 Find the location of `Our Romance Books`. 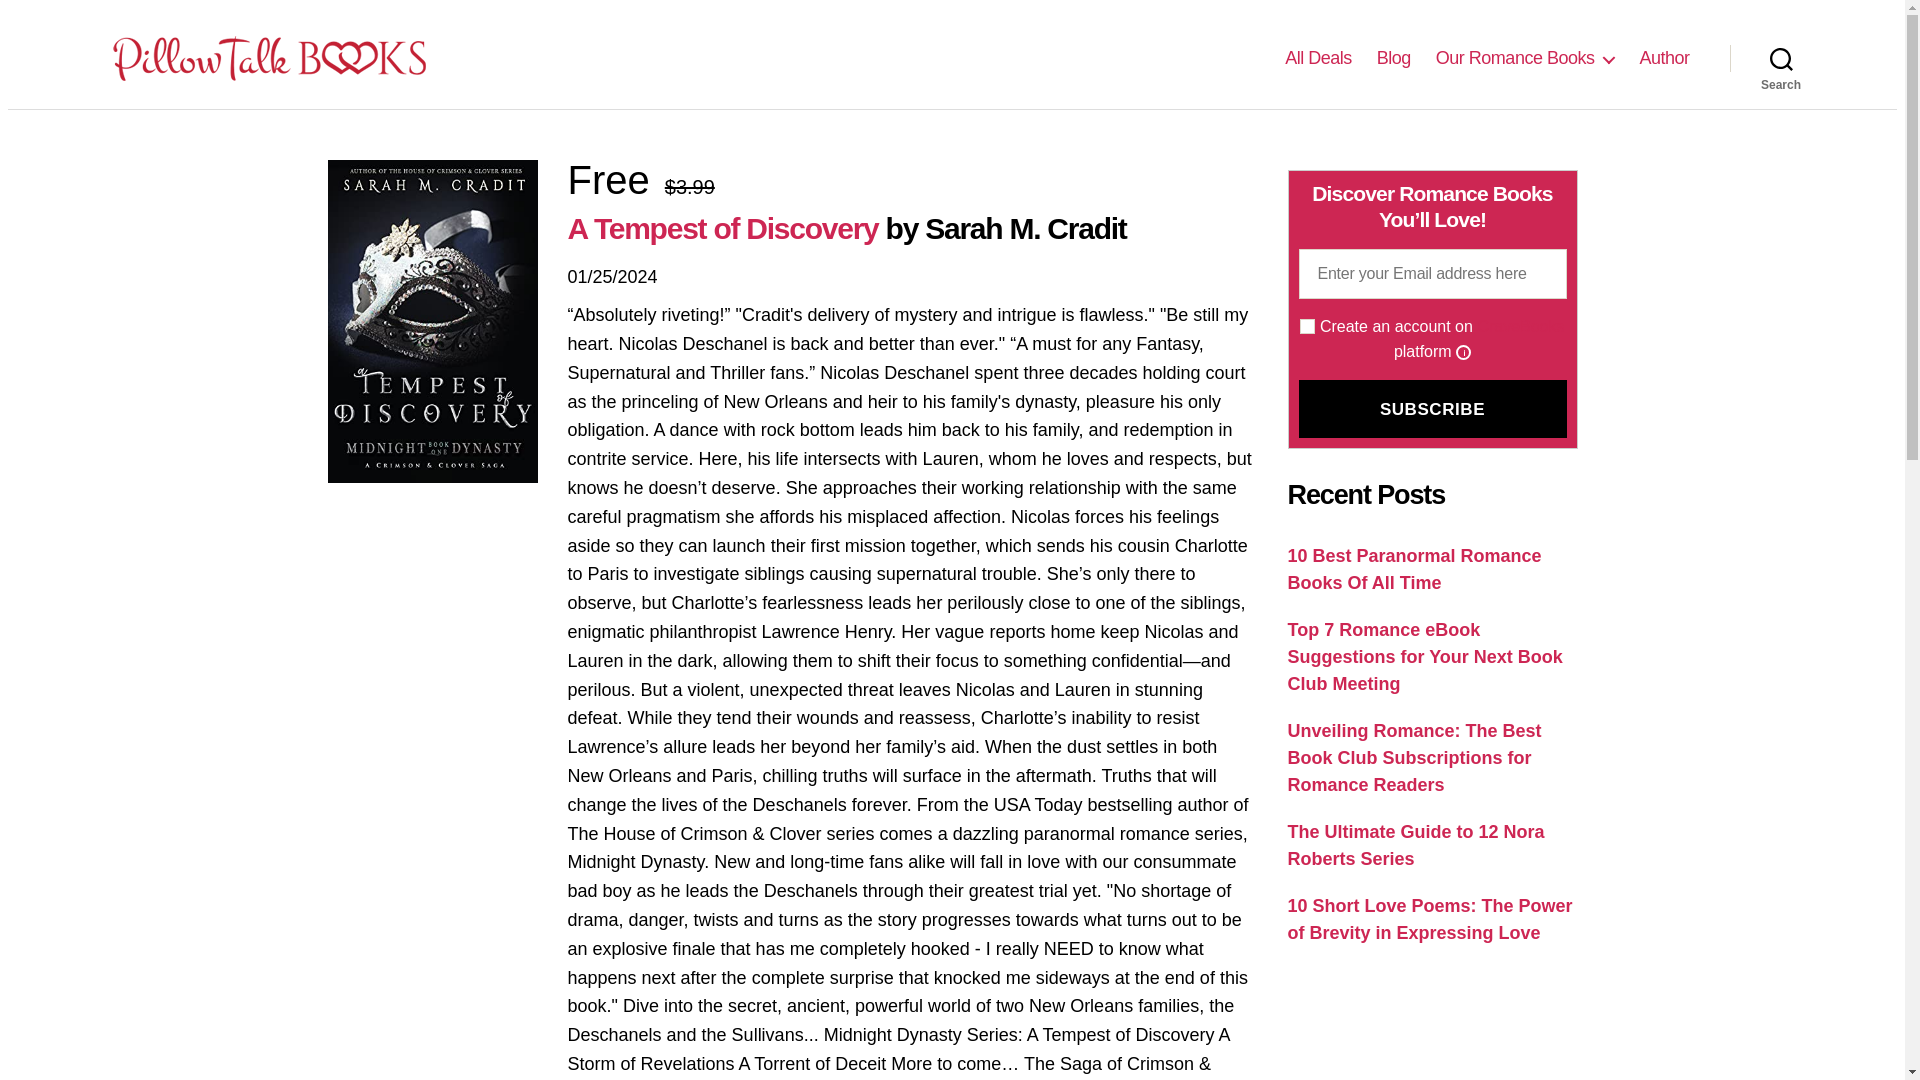

Our Romance Books is located at coordinates (1525, 58).